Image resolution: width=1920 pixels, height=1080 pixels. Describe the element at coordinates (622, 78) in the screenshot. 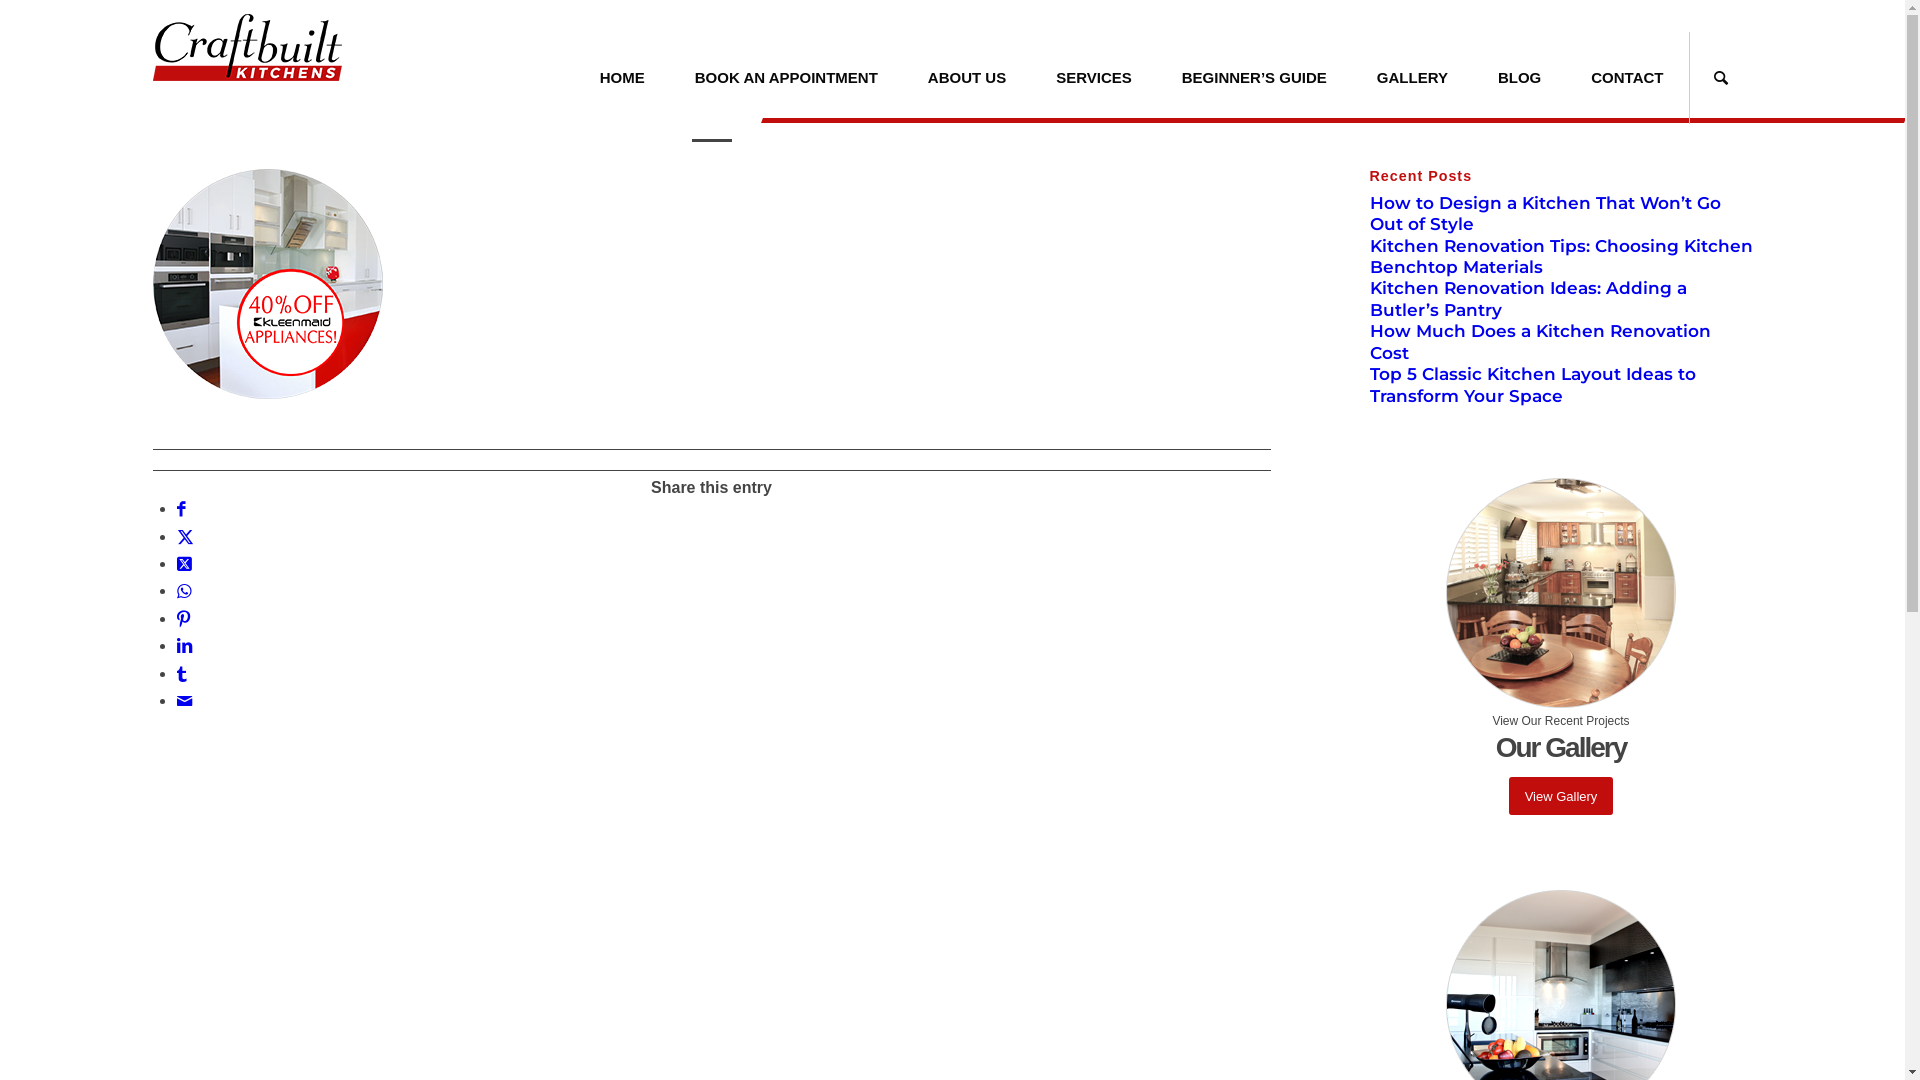

I see `HOME` at that location.